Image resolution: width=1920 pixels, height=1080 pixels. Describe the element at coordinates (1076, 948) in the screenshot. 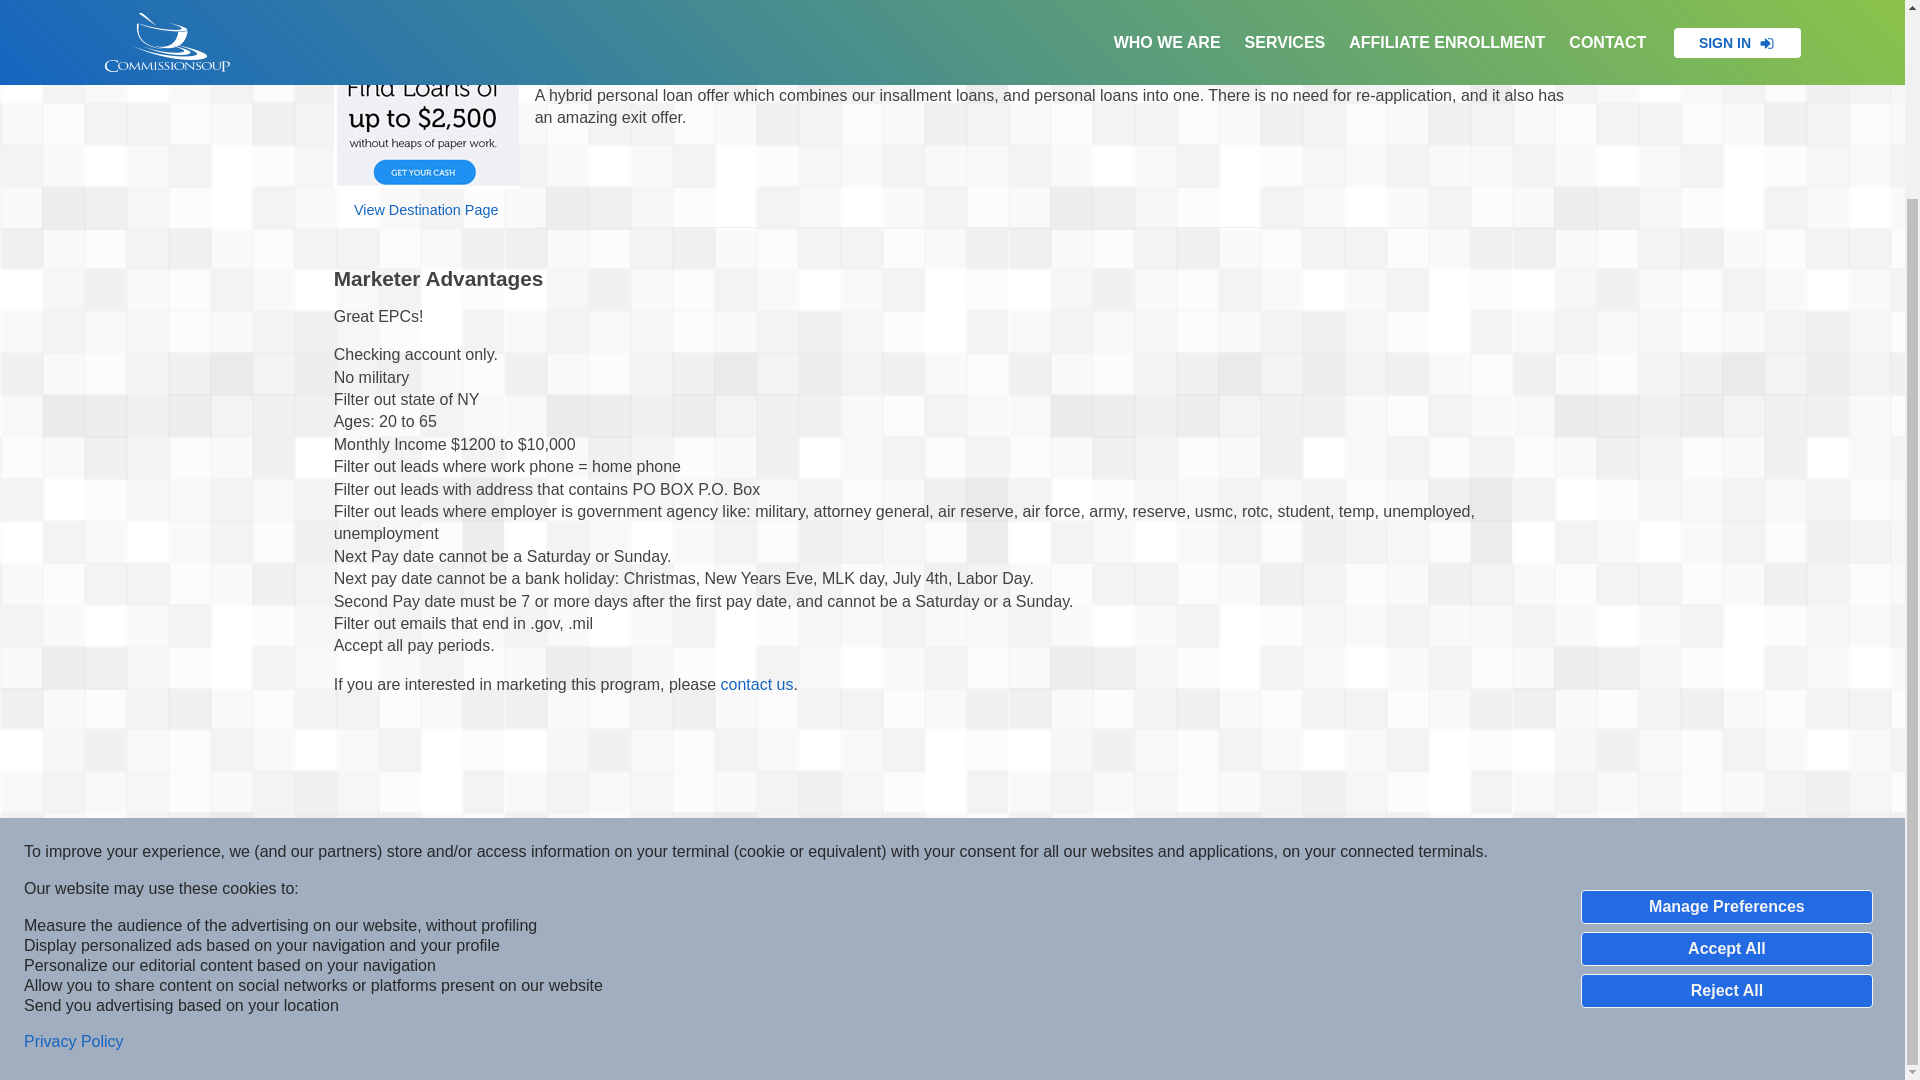

I see `FAQ` at that location.